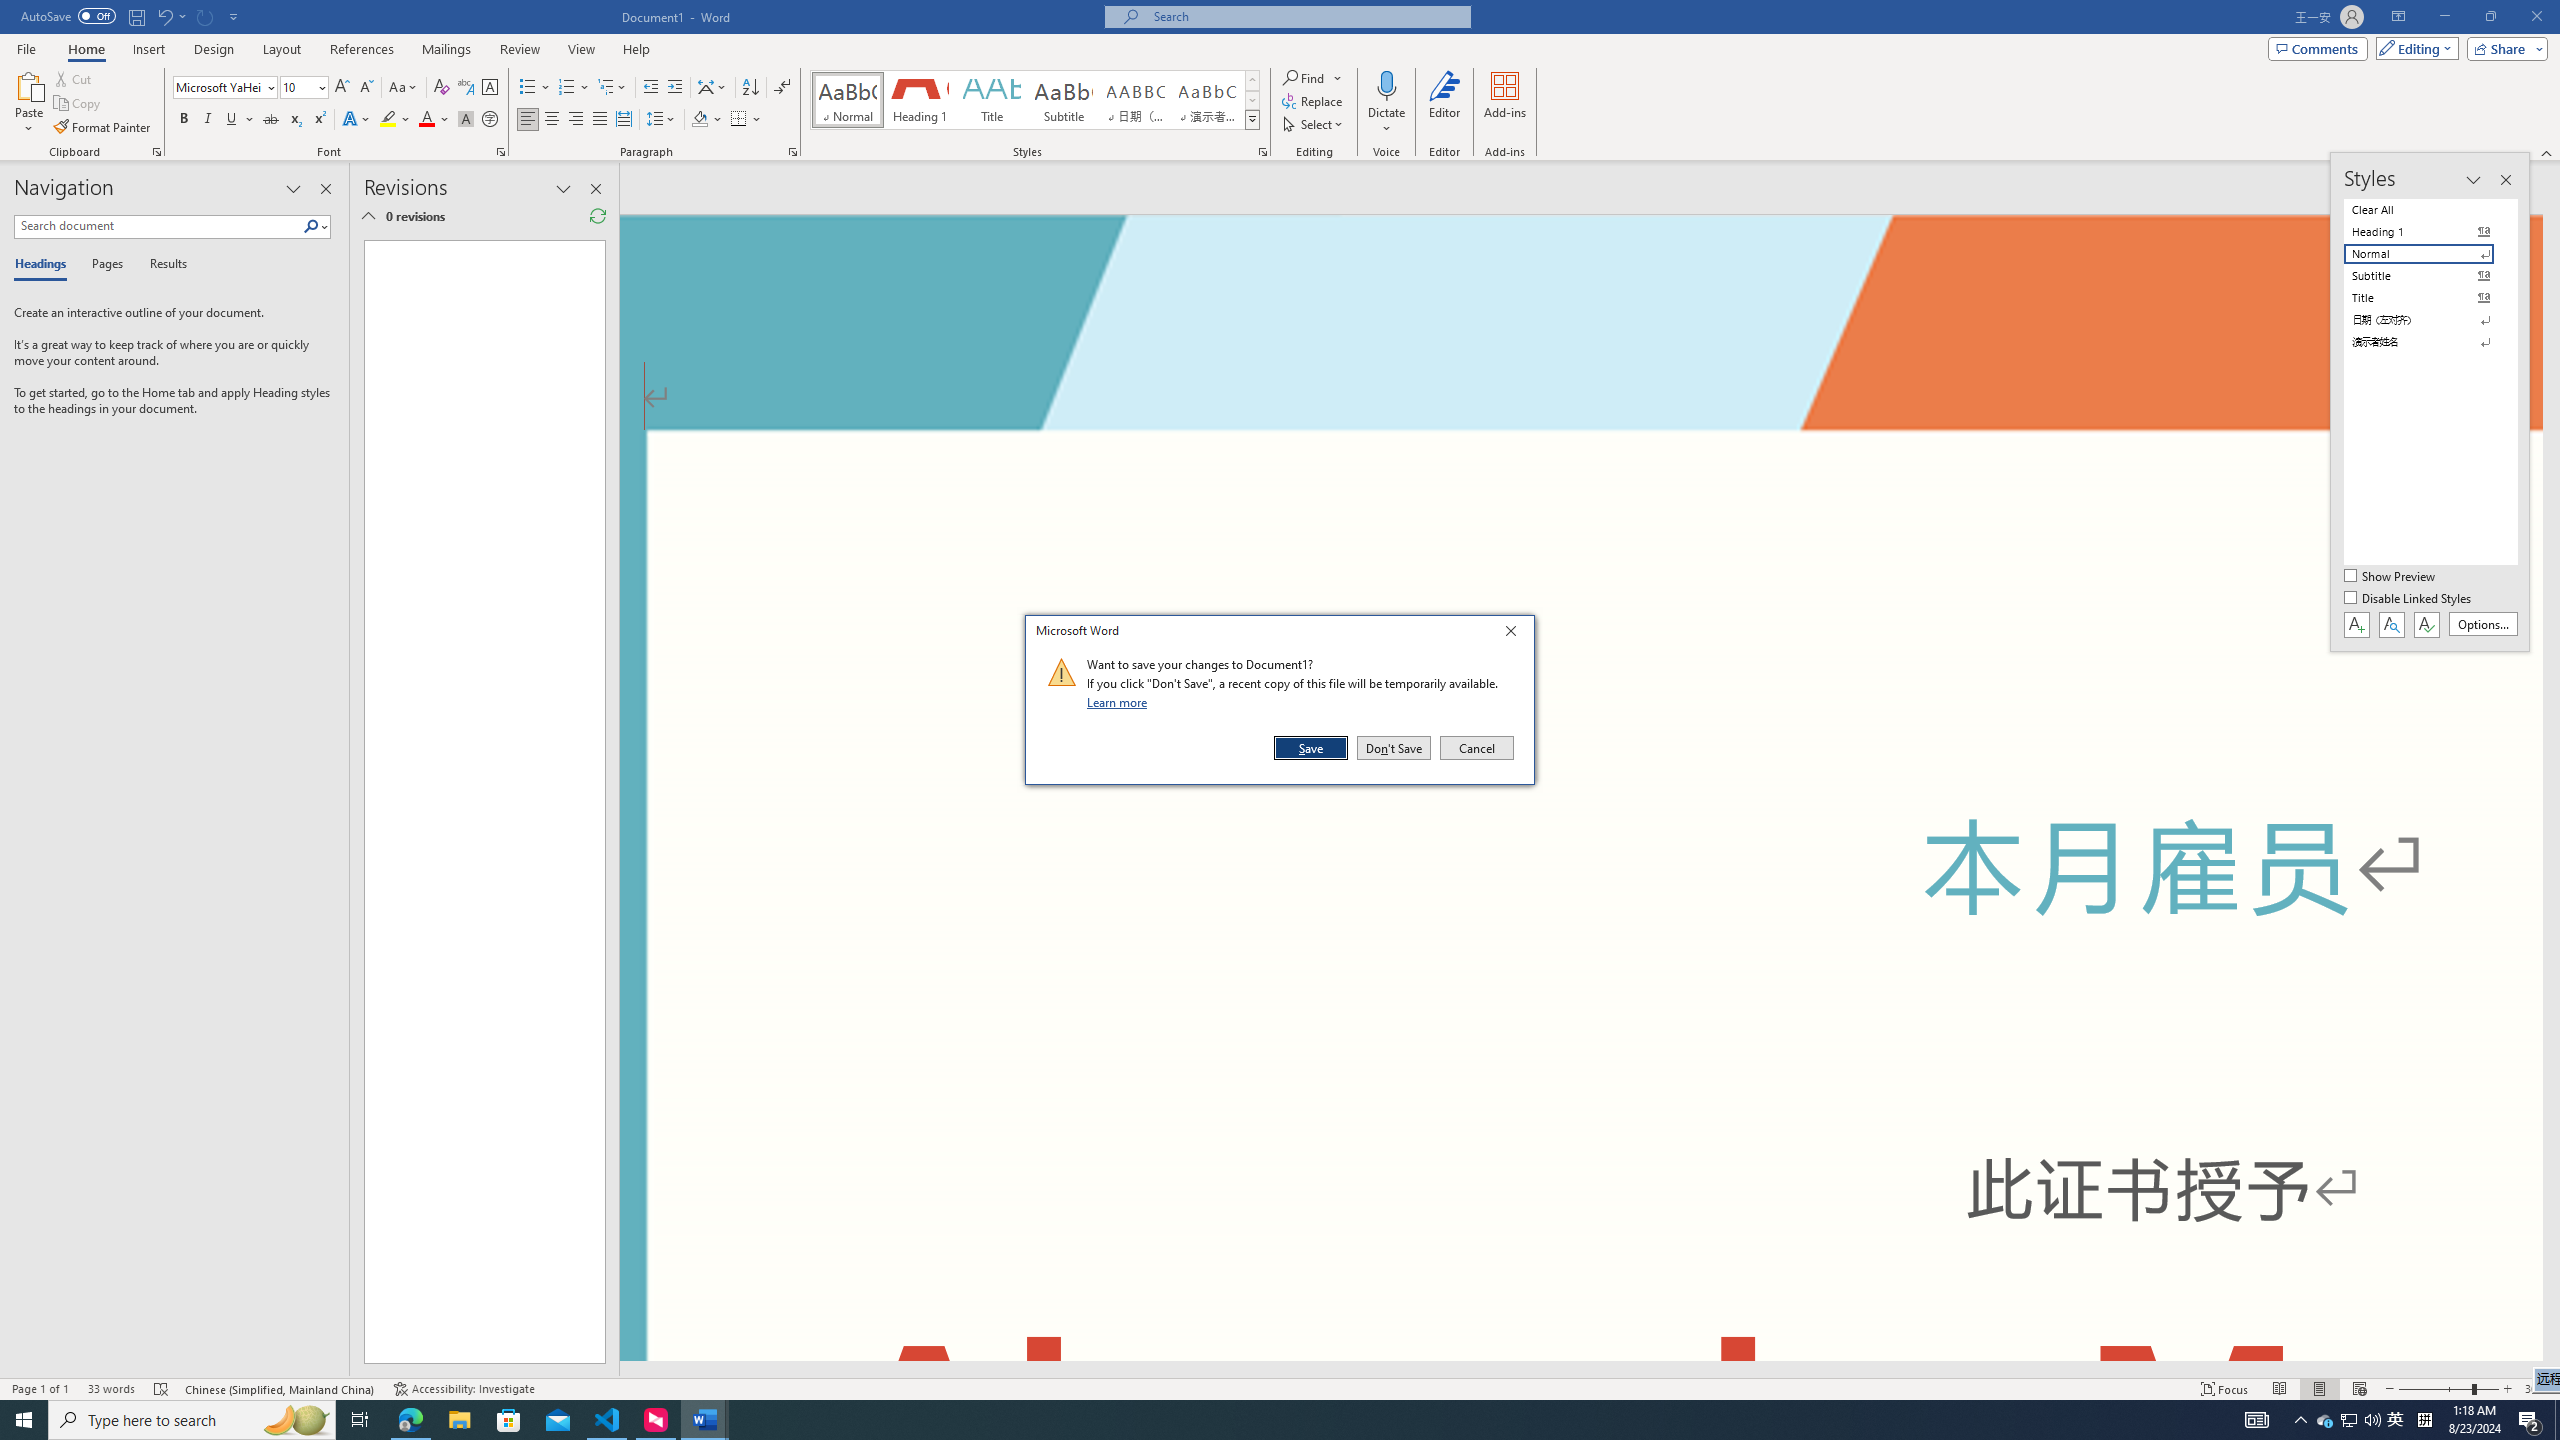 This screenshot has width=2560, height=1440. Describe the element at coordinates (2507, 1389) in the screenshot. I see `Zoom In` at that location.